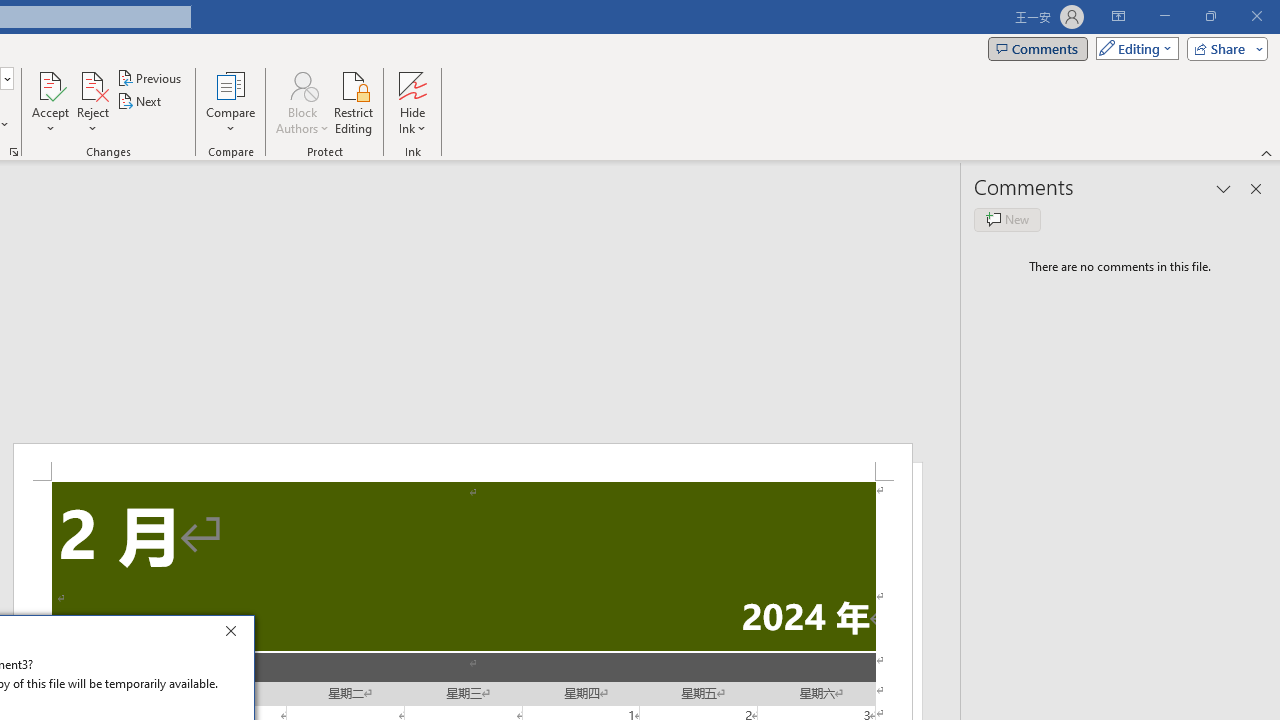 Image resolution: width=1280 pixels, height=720 pixels. Describe the element at coordinates (302, 84) in the screenshot. I see `Block Authors` at that location.